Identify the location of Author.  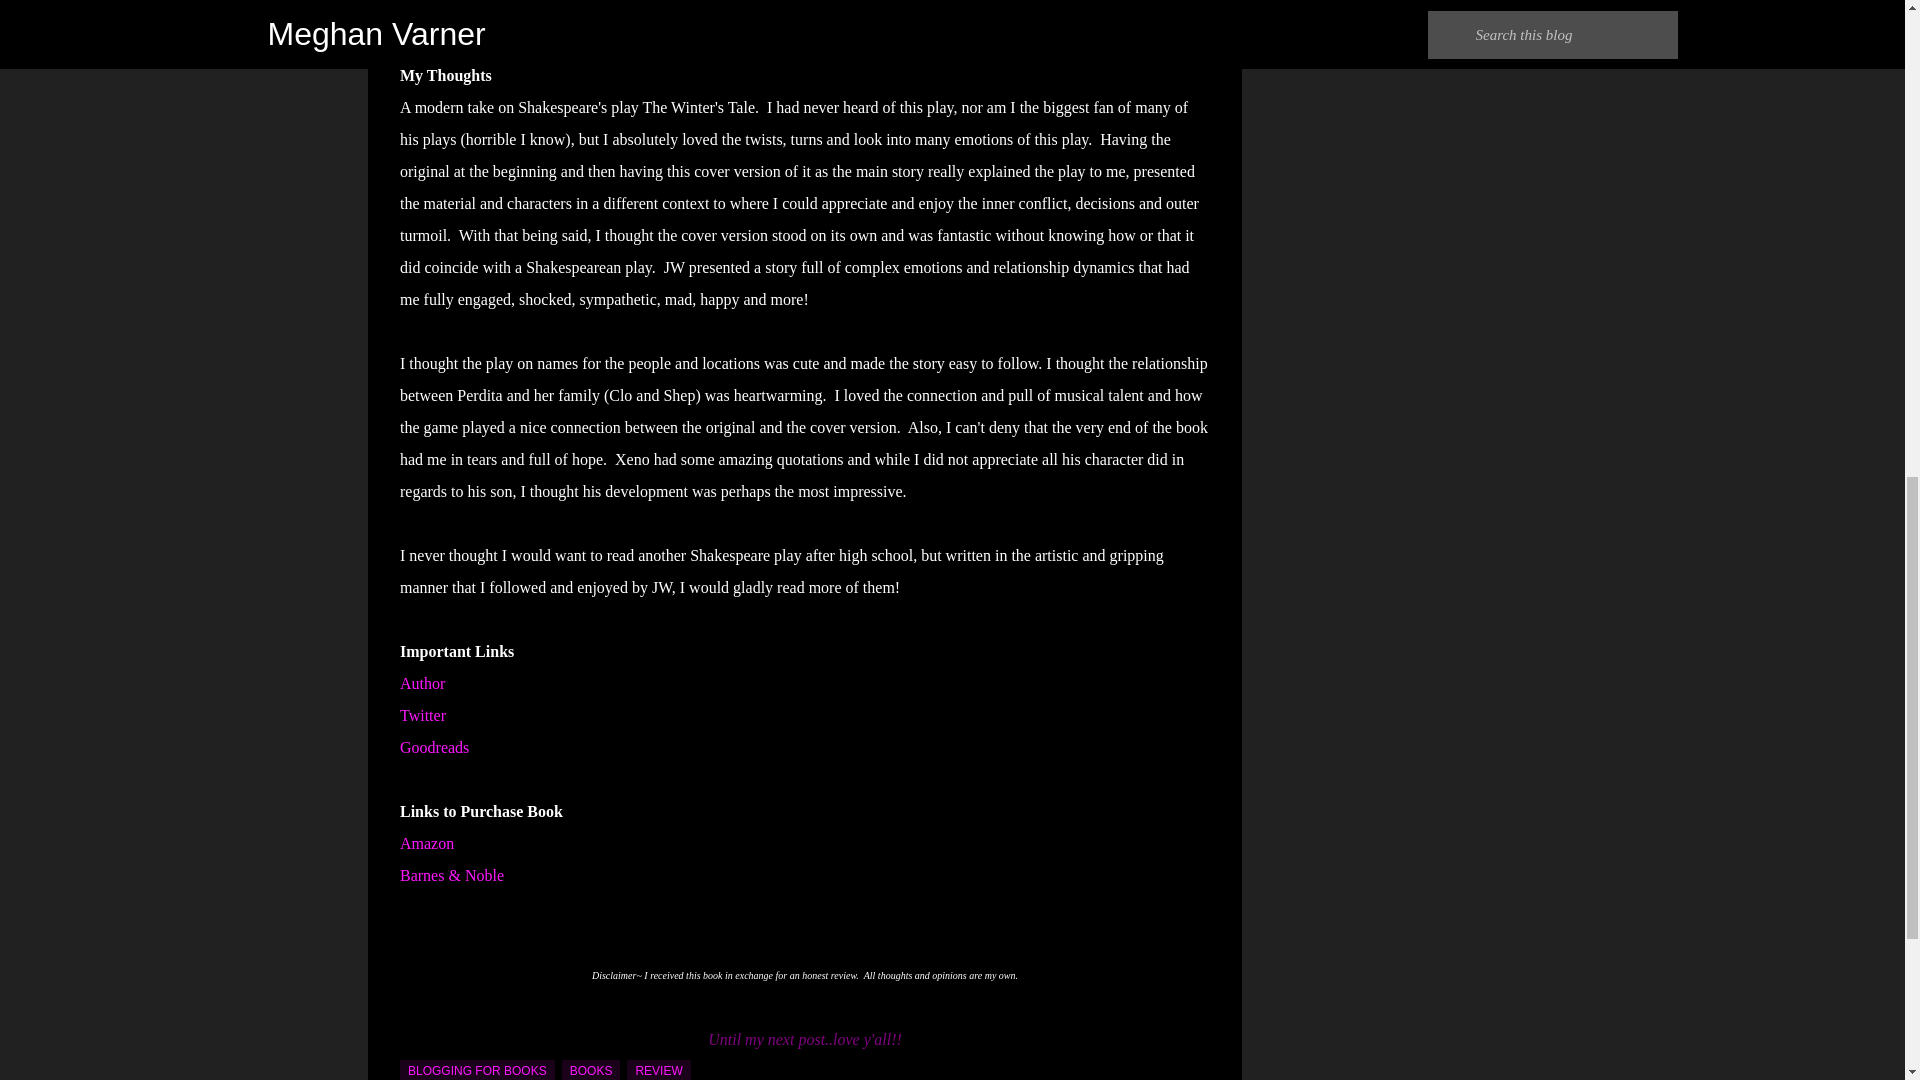
(422, 684).